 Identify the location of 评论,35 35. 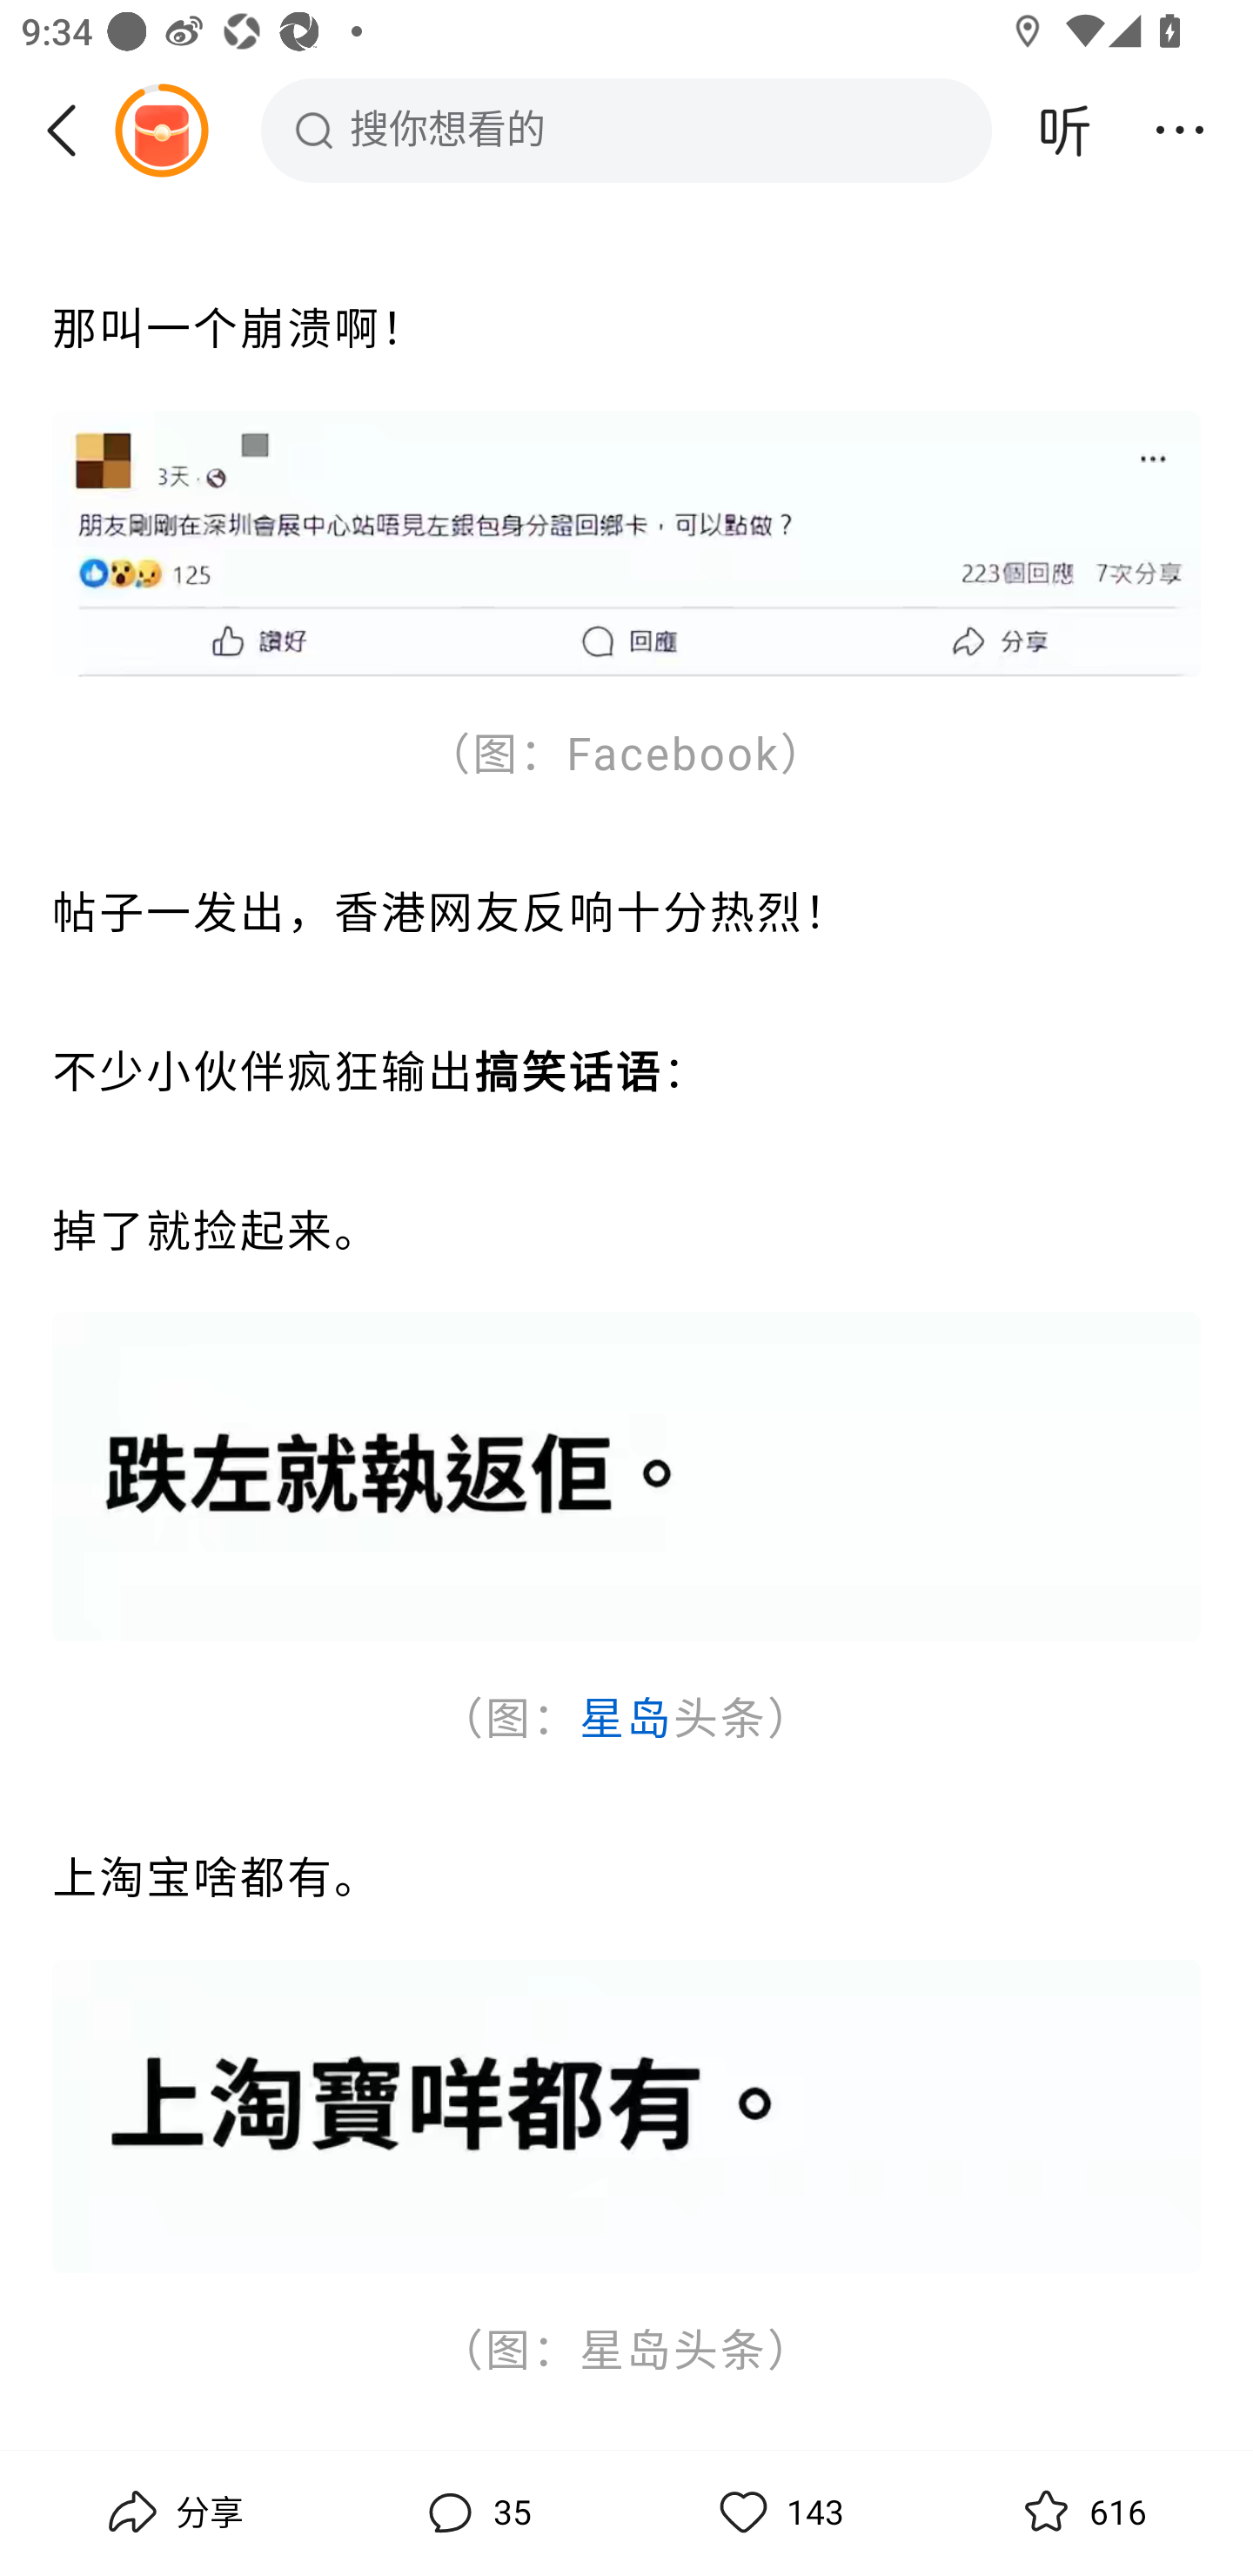
(475, 2512).